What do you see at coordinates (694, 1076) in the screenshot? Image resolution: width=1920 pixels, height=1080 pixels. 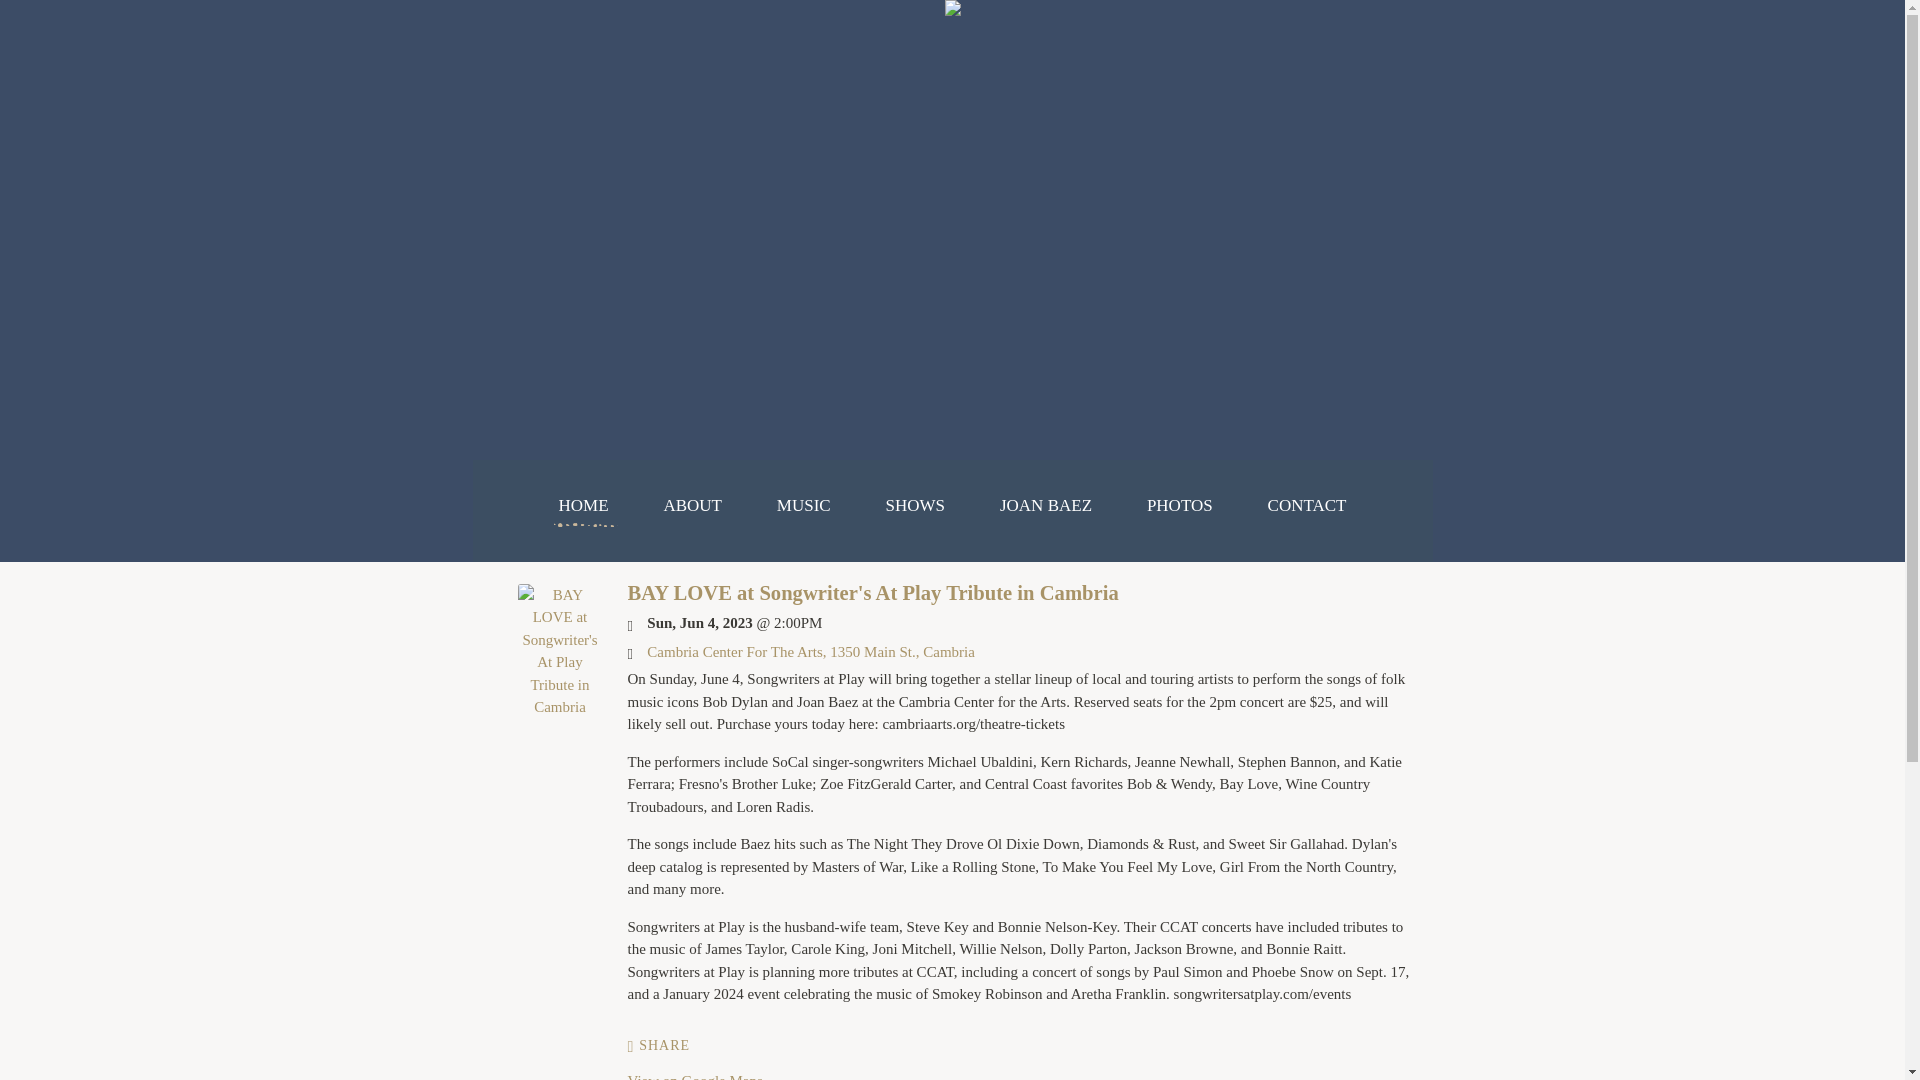 I see `View on Google Maps` at bounding box center [694, 1076].